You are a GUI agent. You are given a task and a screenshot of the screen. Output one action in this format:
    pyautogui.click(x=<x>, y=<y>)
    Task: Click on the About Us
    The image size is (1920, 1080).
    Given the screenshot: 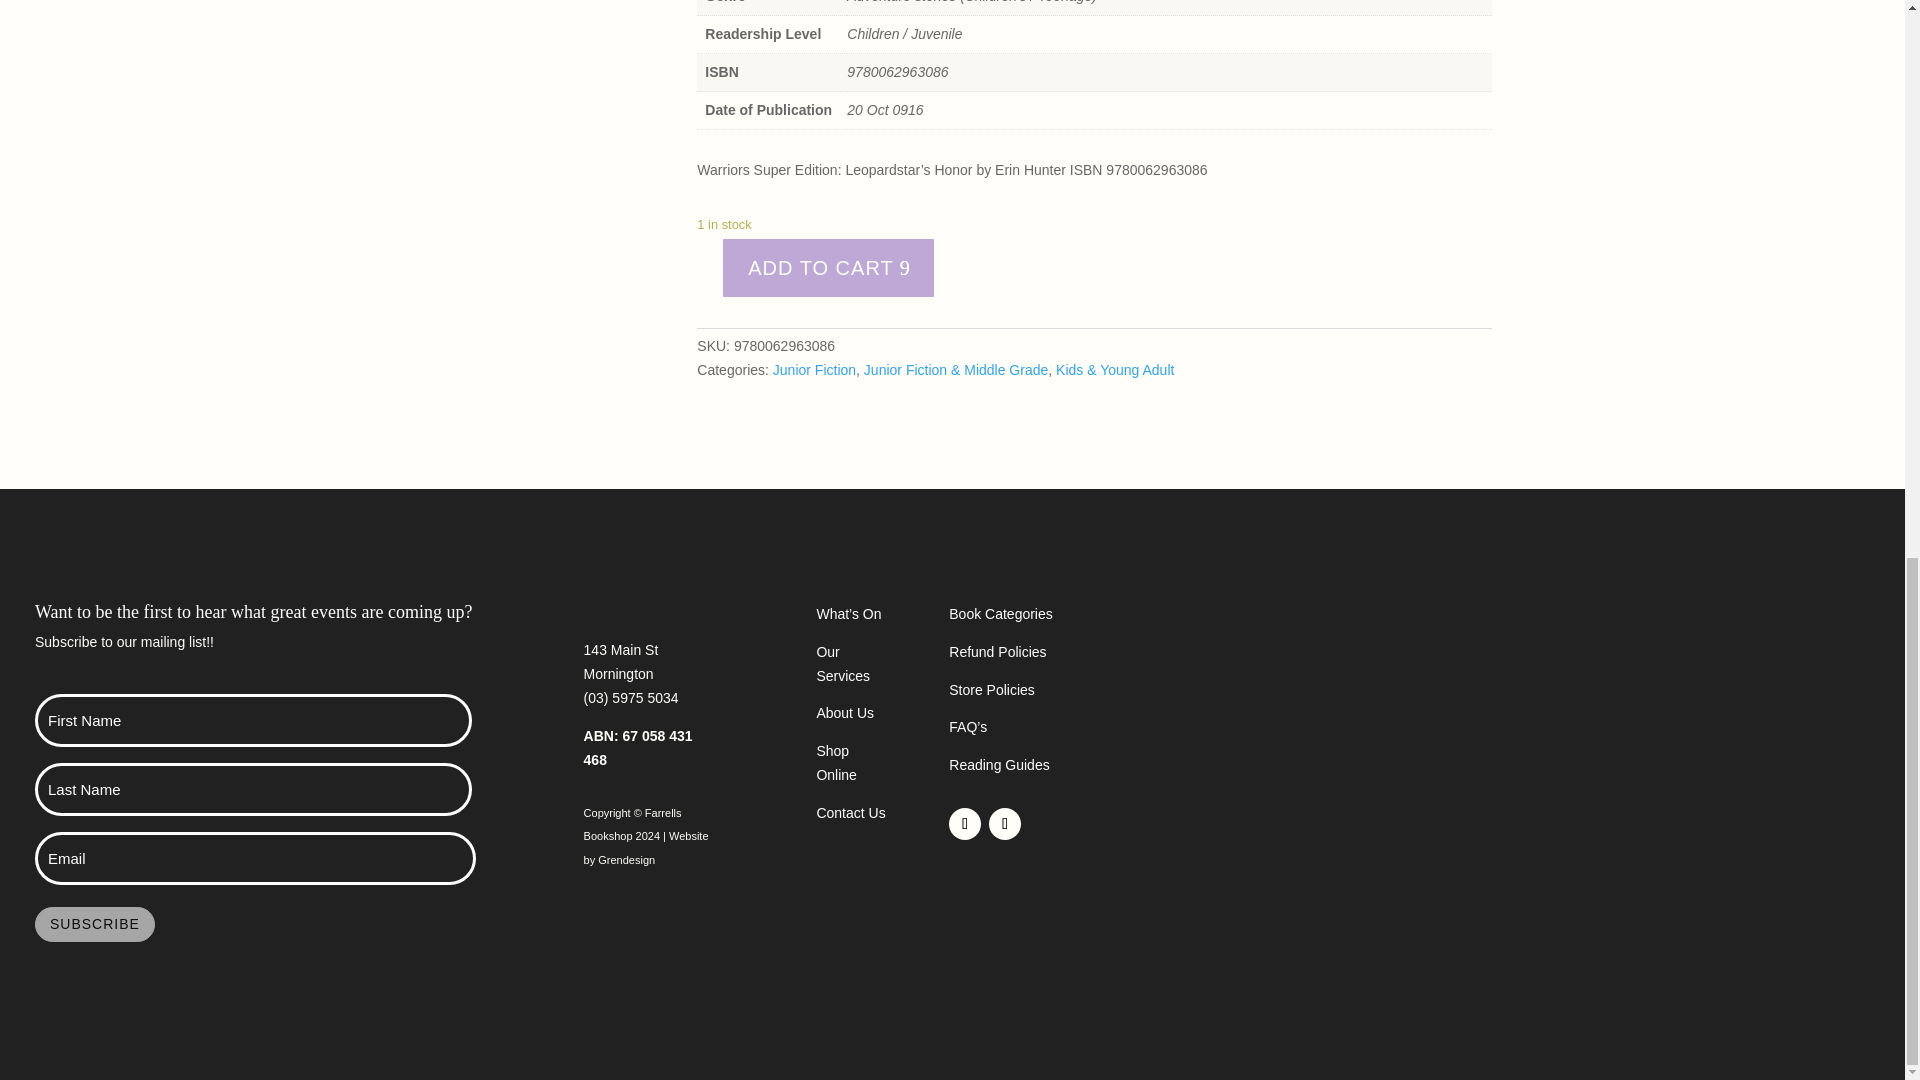 What is the action you would take?
    pyautogui.click(x=844, y=713)
    